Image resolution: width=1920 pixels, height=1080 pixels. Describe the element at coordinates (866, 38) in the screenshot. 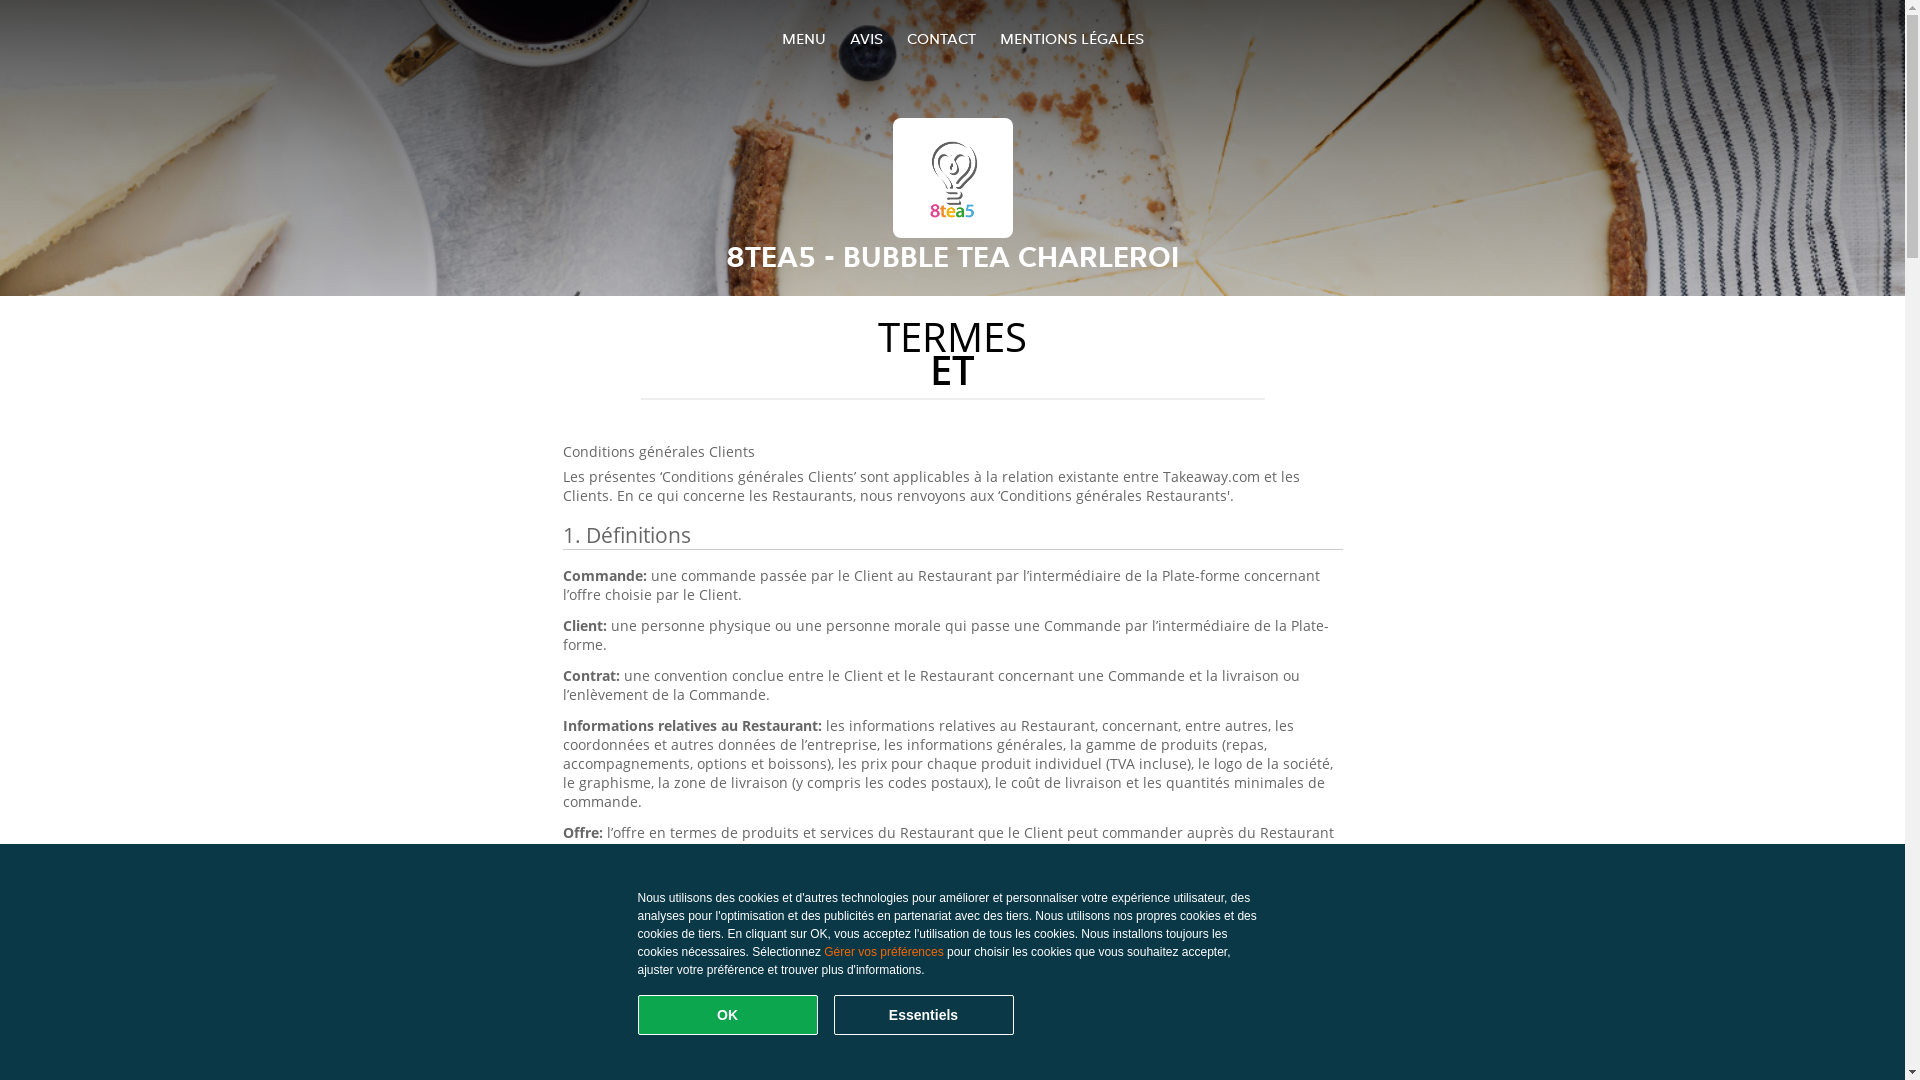

I see `AVIS` at that location.